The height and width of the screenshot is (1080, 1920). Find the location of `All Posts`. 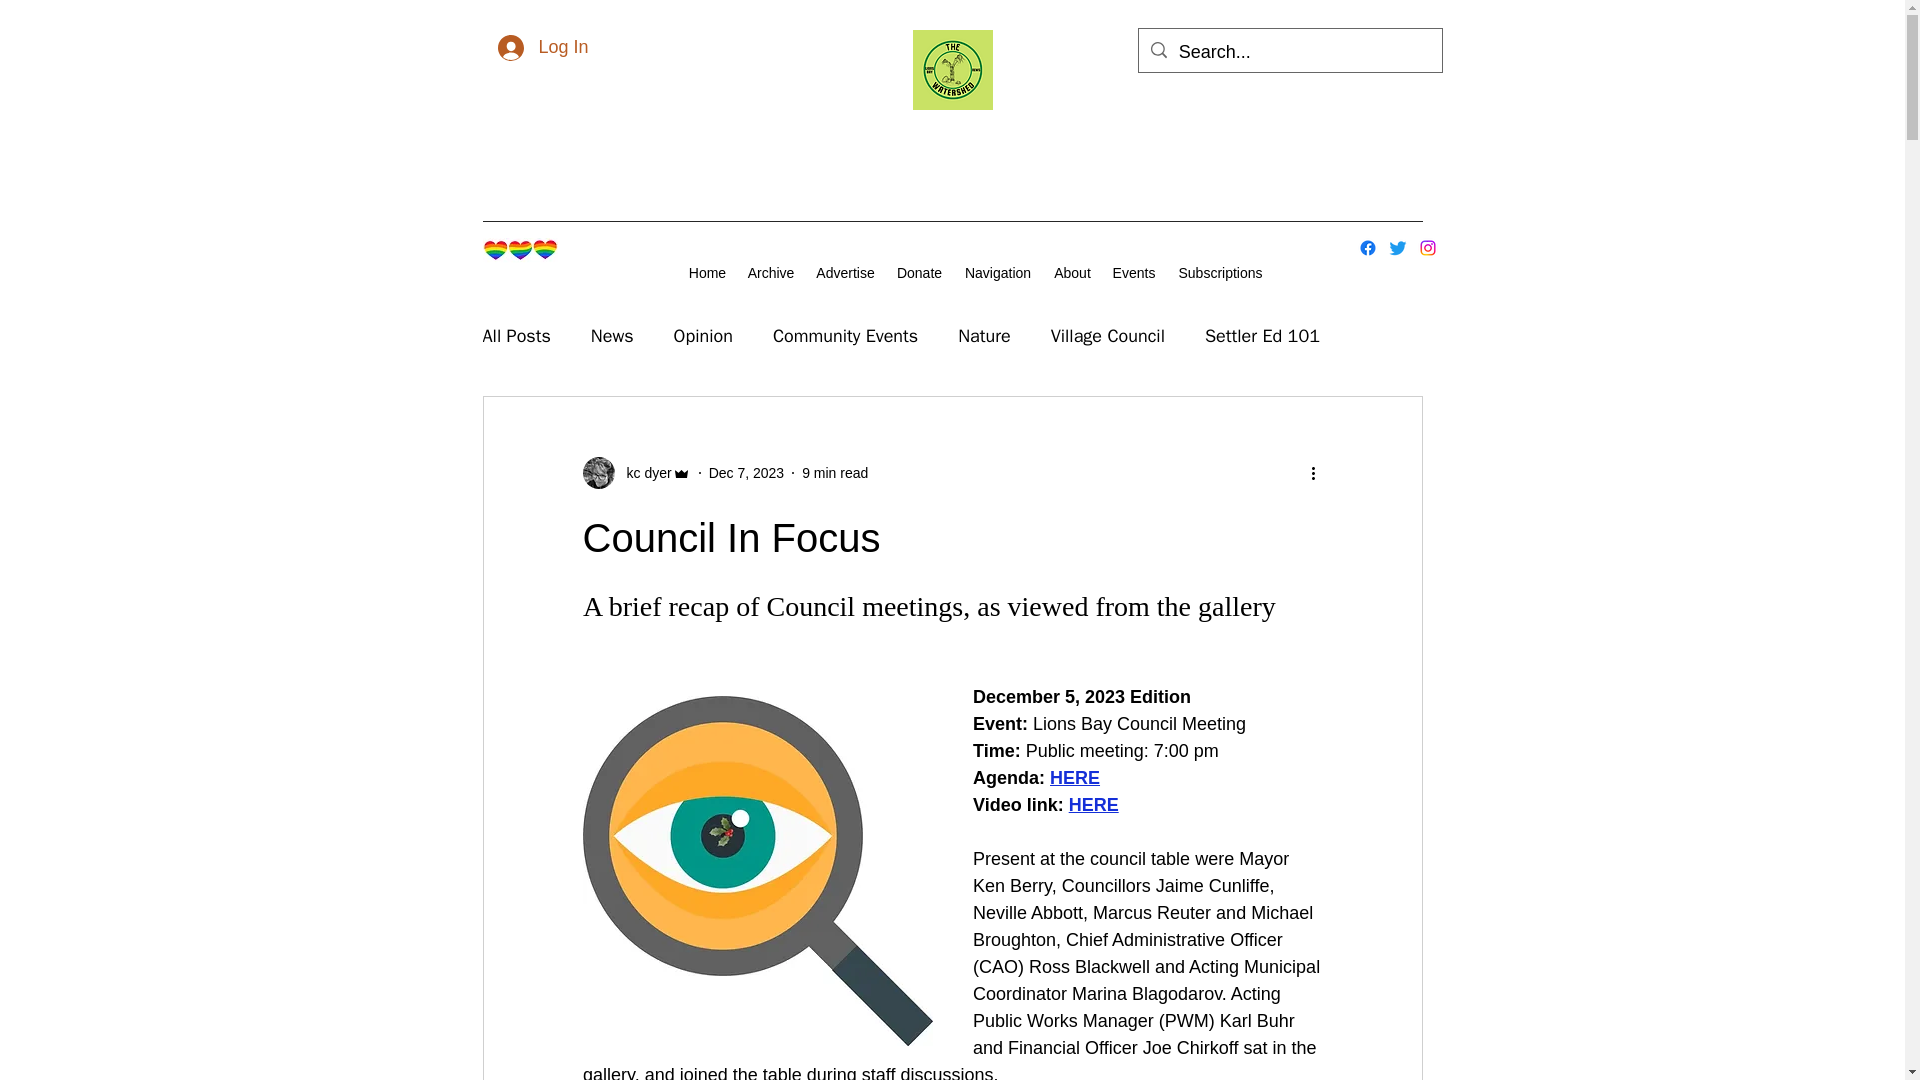

All Posts is located at coordinates (515, 336).